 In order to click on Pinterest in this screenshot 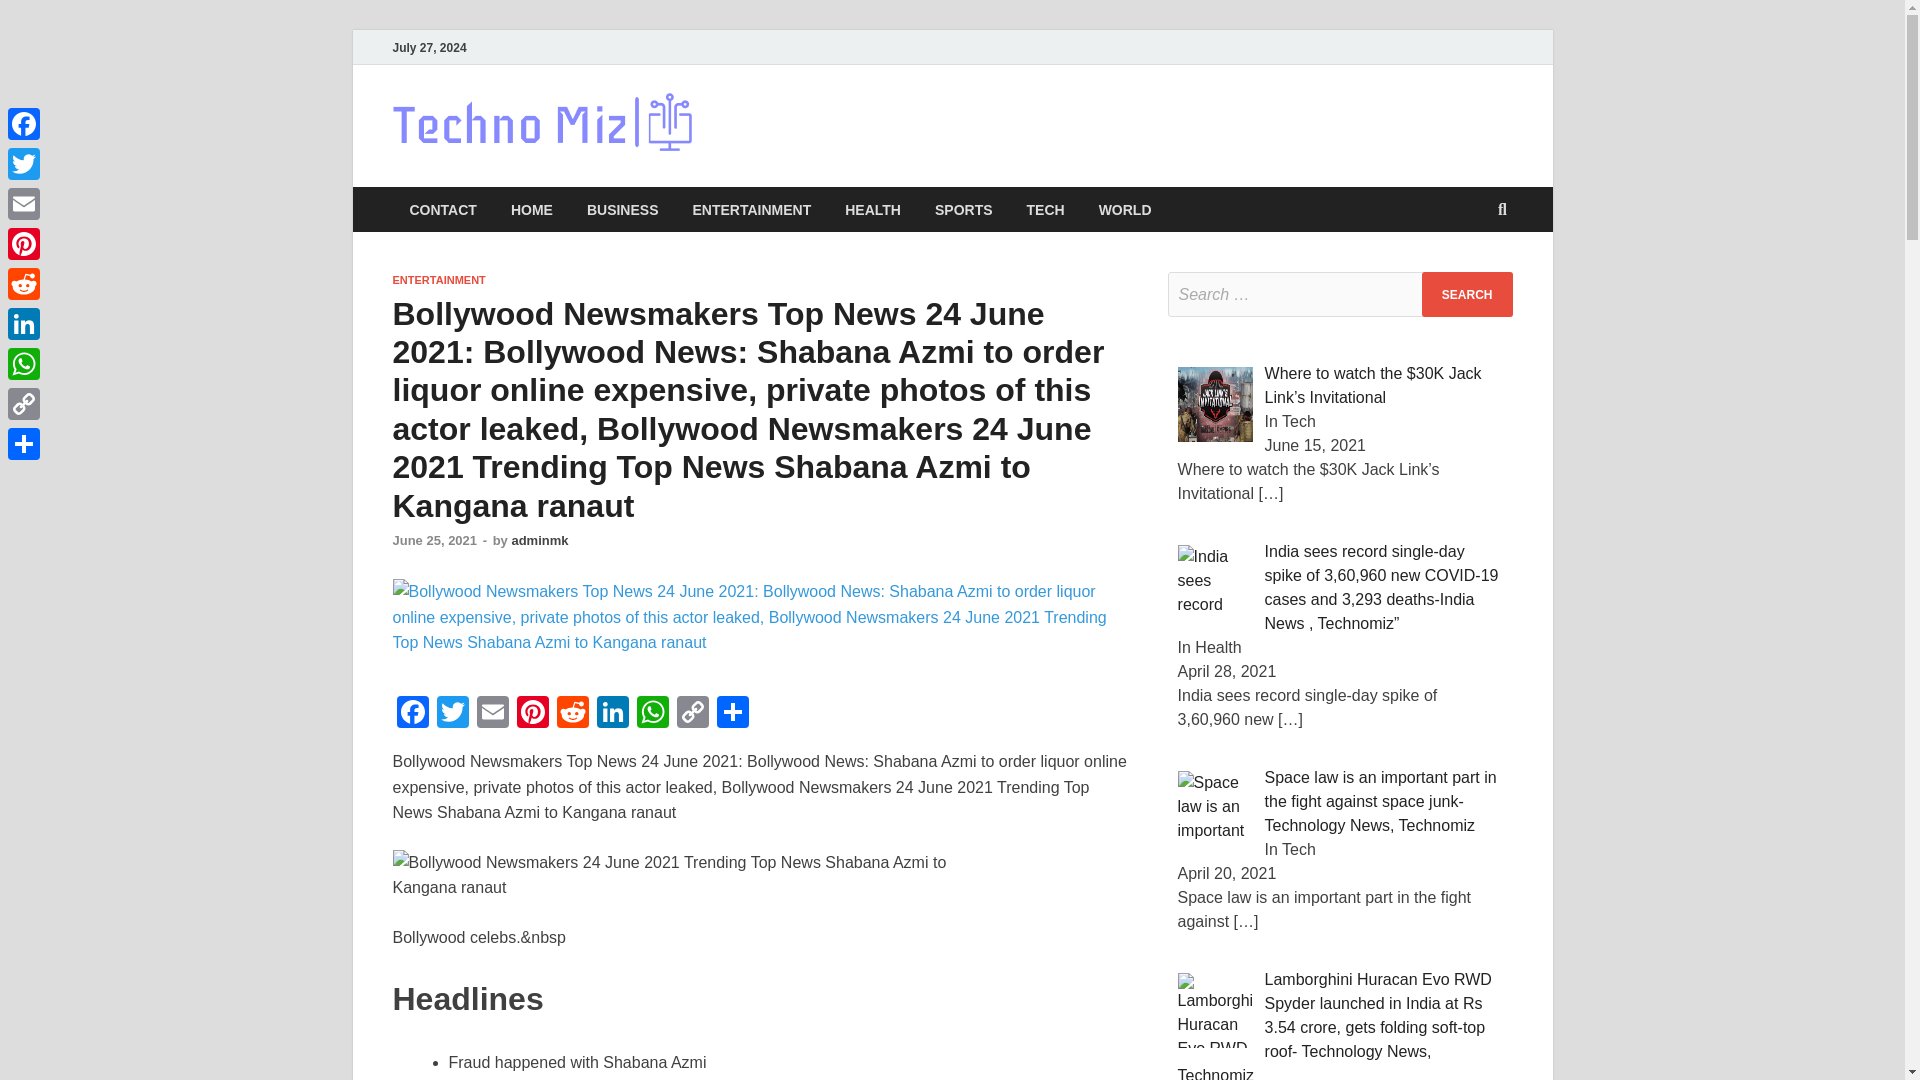, I will do `click(532, 714)`.